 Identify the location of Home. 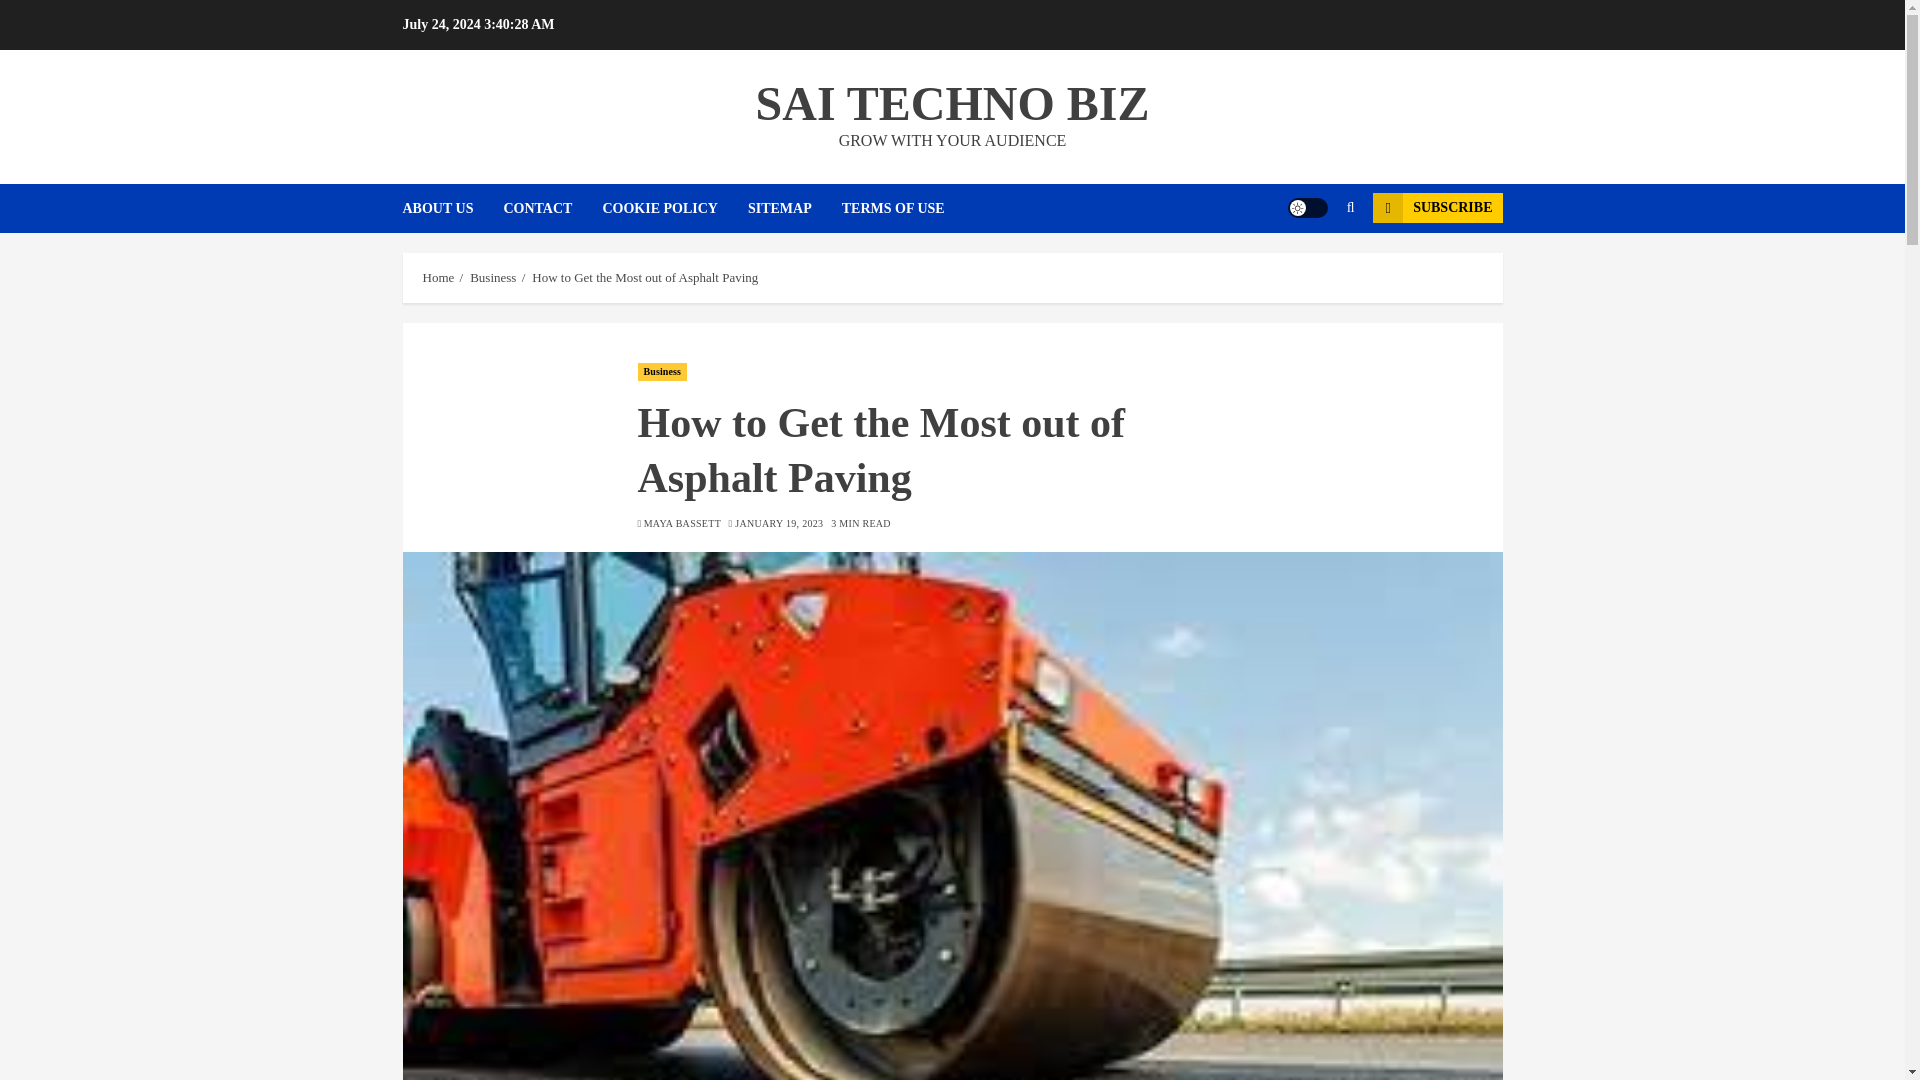
(438, 278).